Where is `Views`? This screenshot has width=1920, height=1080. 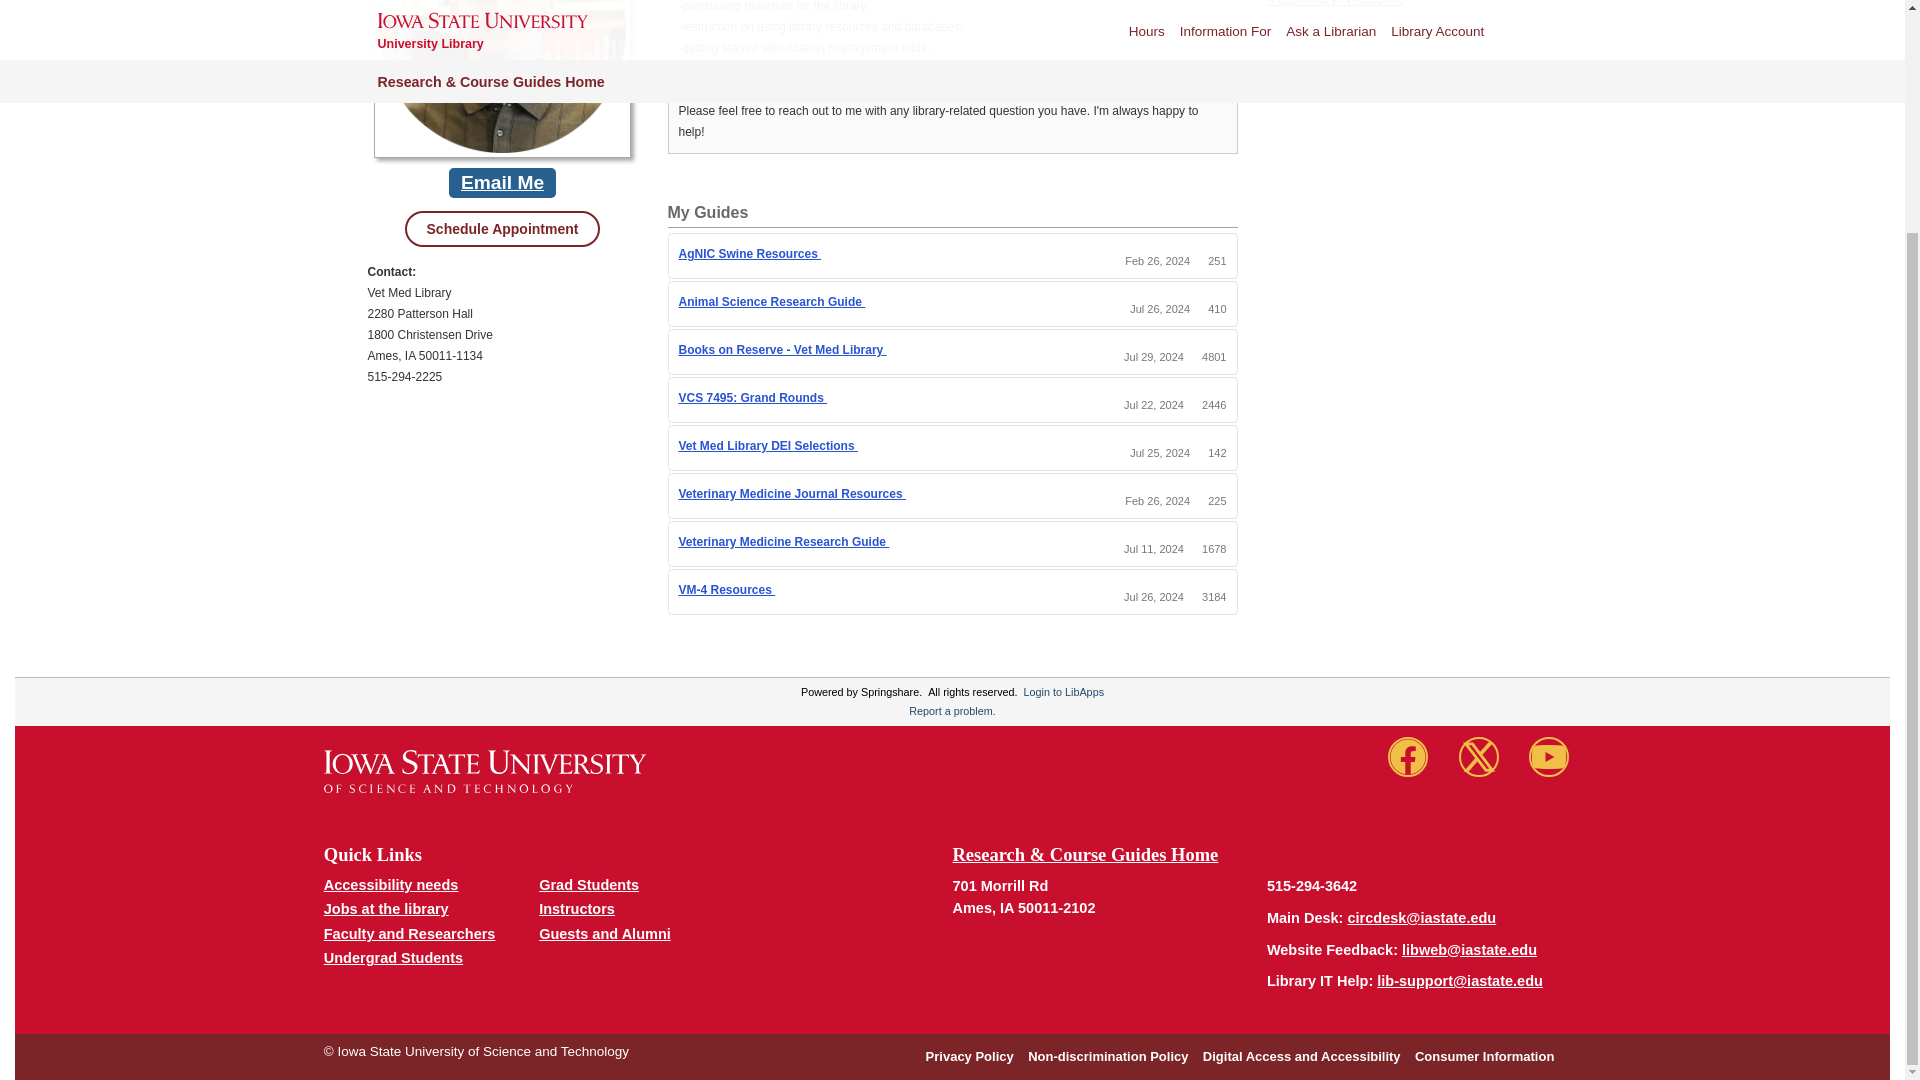
Views is located at coordinates (1216, 500).